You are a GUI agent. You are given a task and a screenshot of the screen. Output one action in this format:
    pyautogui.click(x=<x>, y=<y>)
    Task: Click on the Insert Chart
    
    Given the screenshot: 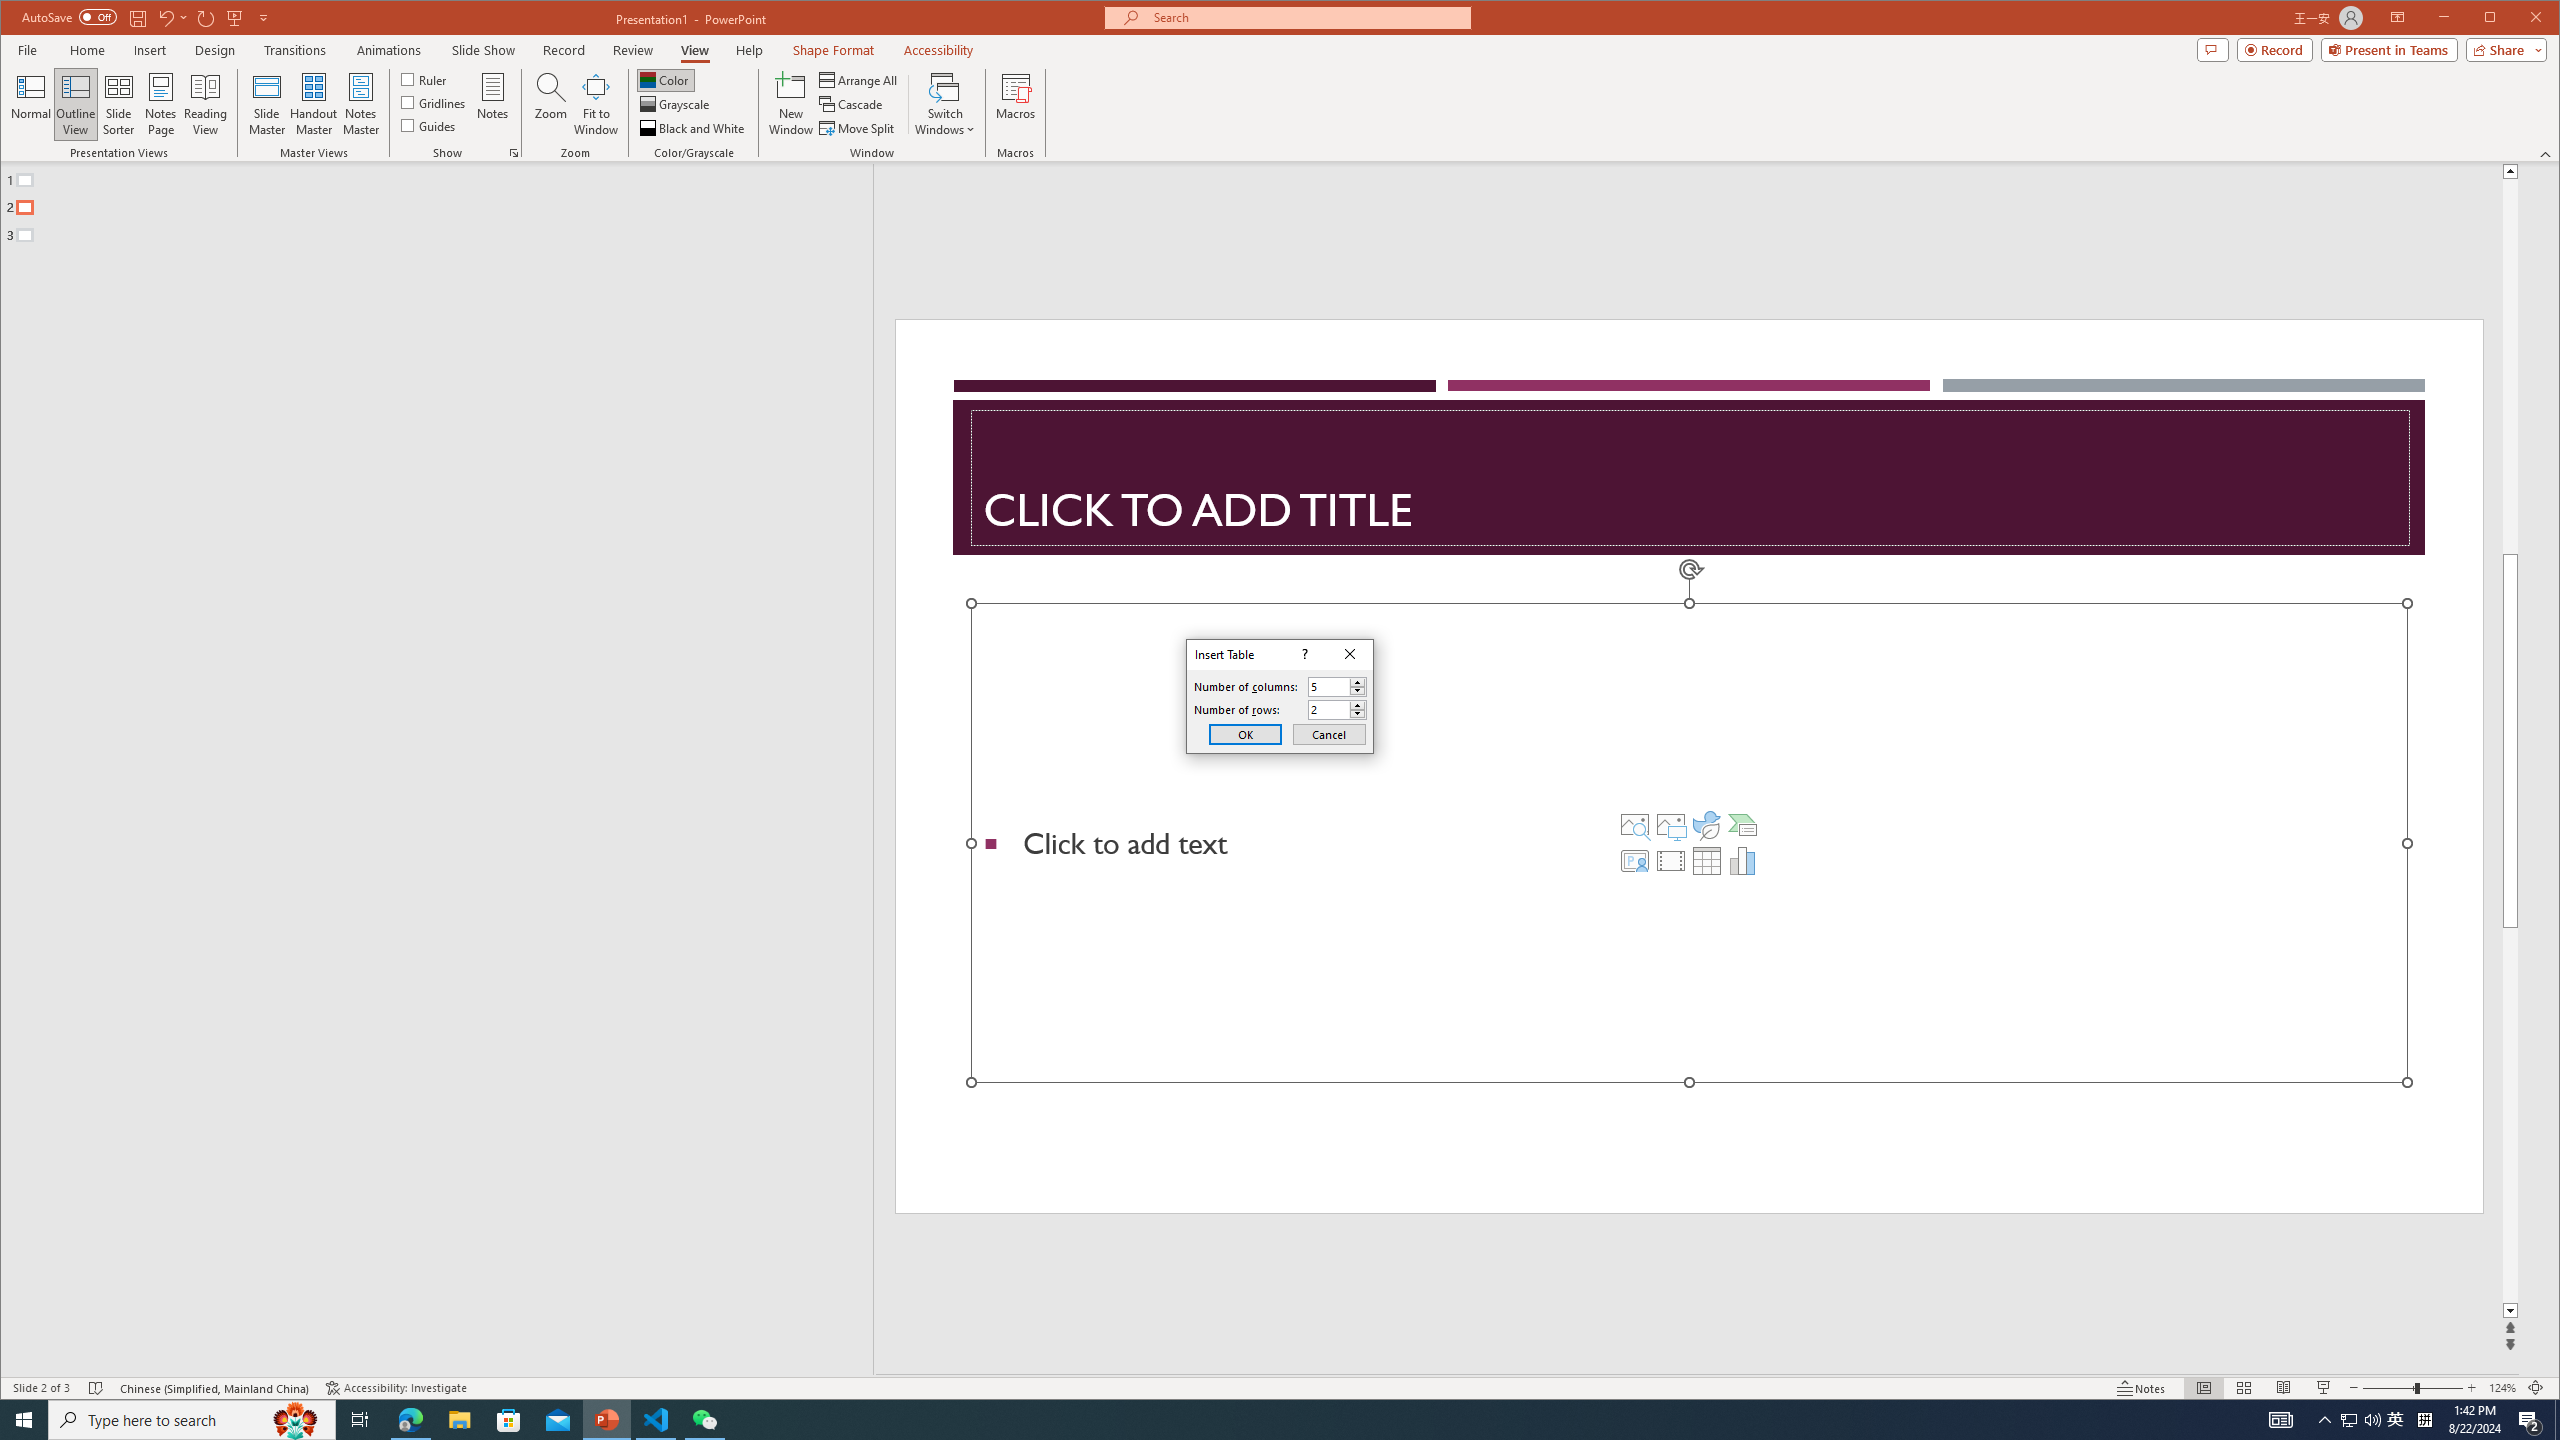 What is the action you would take?
    pyautogui.click(x=1014, y=104)
    